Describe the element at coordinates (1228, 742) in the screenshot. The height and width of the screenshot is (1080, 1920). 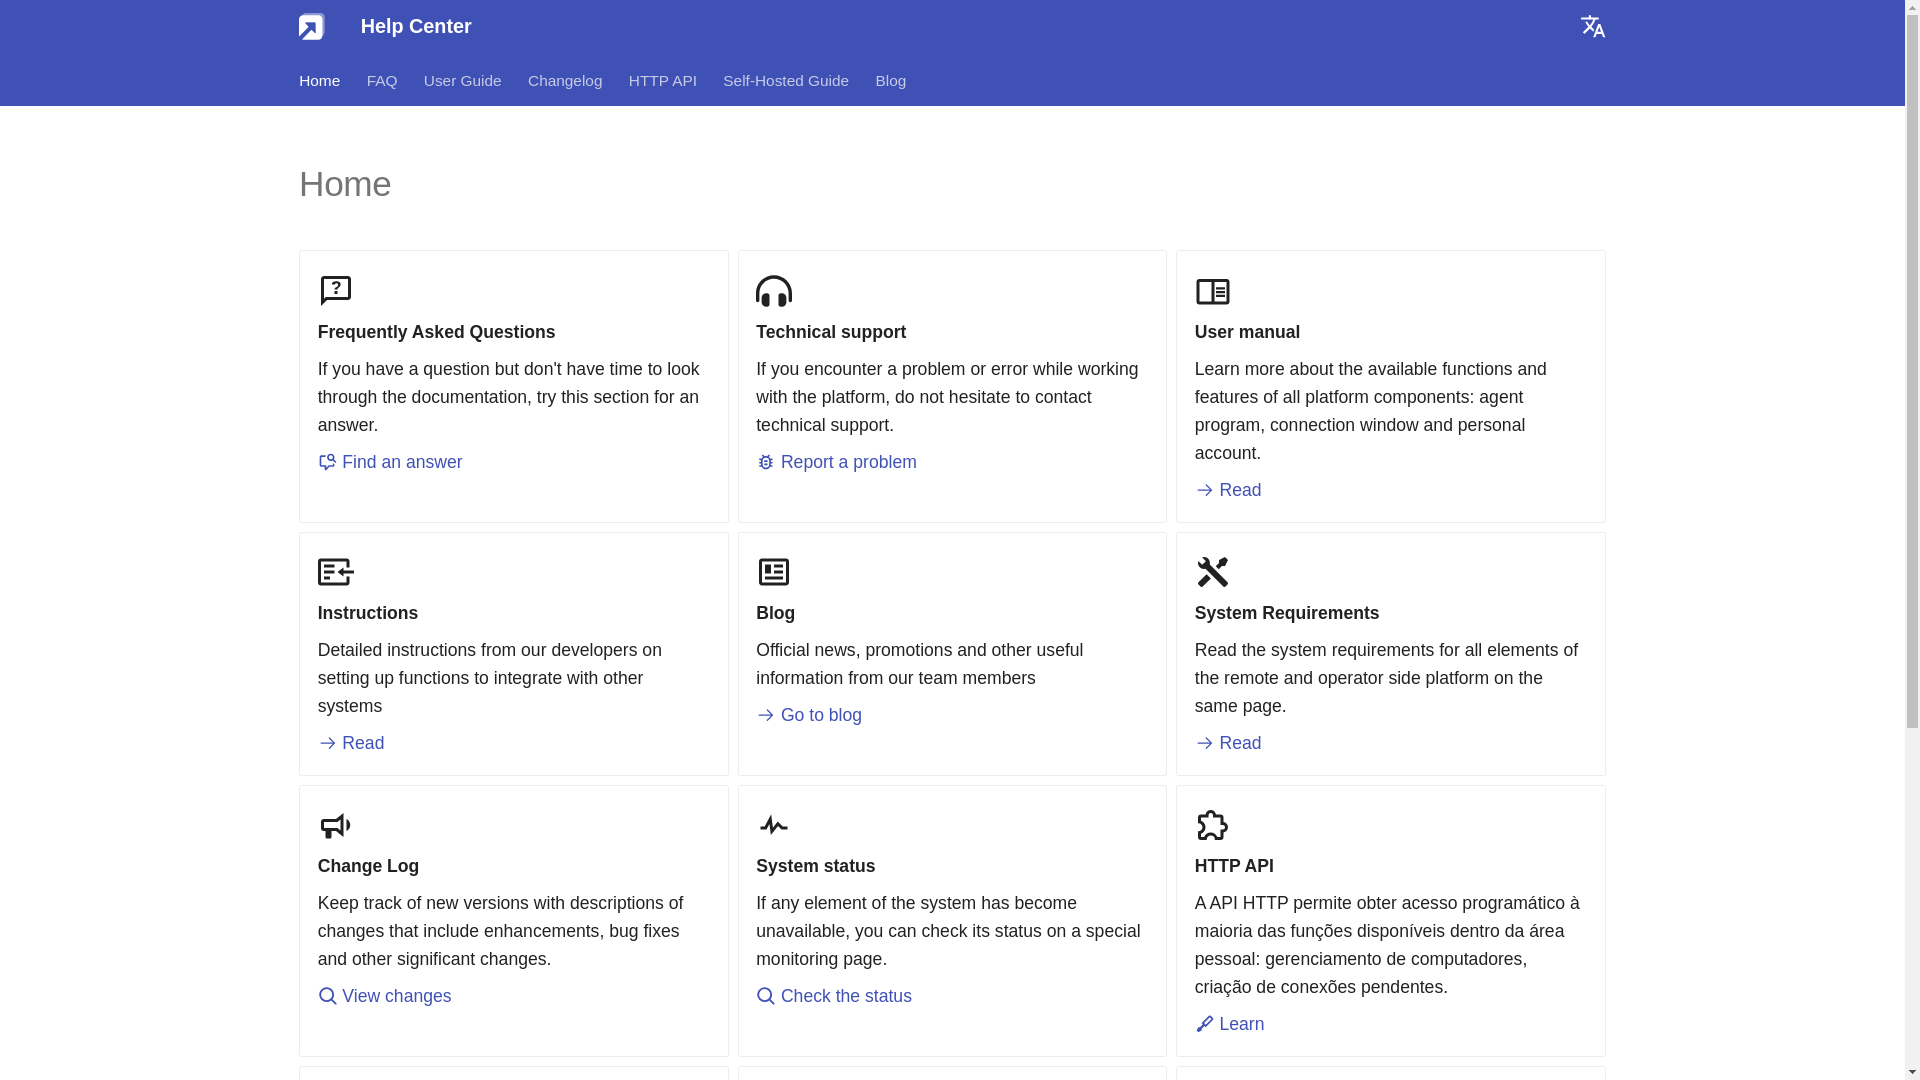
I see `Read` at that location.